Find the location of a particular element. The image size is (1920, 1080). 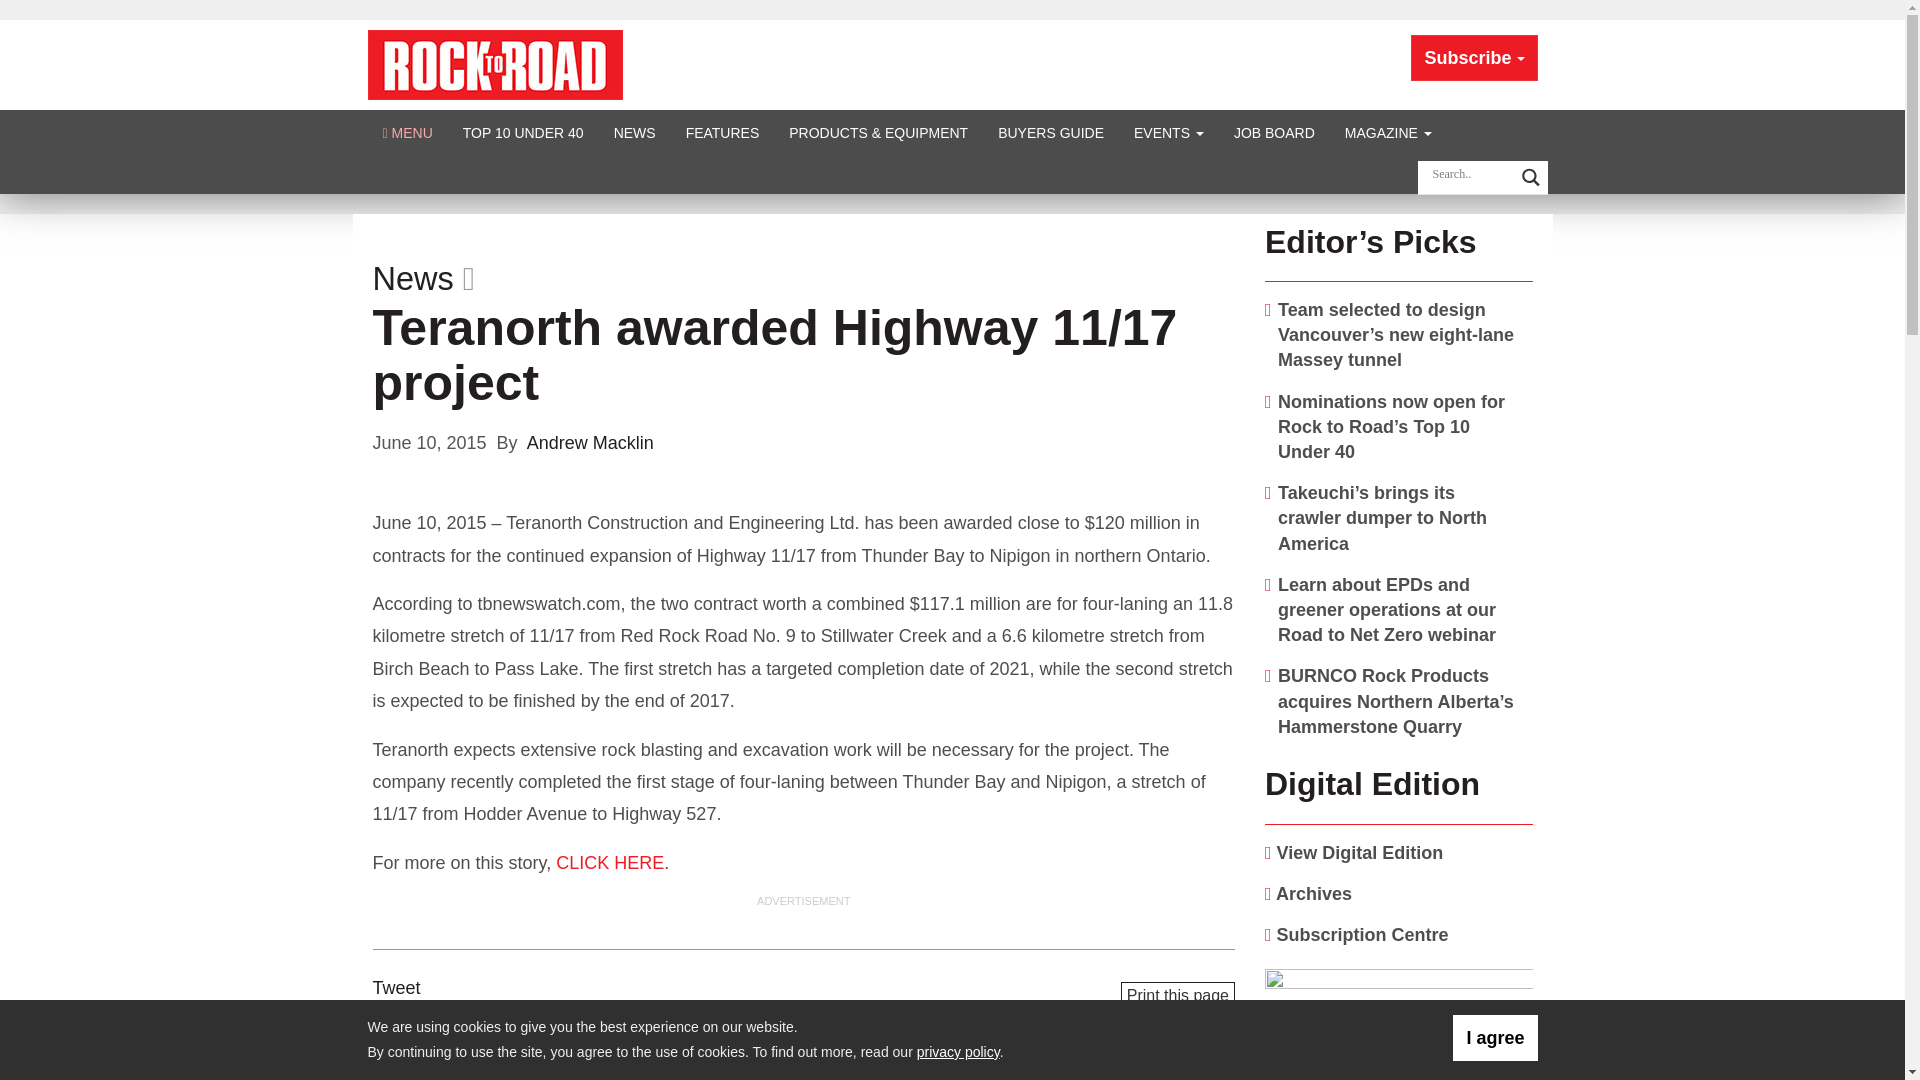

MENU is located at coordinates (408, 132).